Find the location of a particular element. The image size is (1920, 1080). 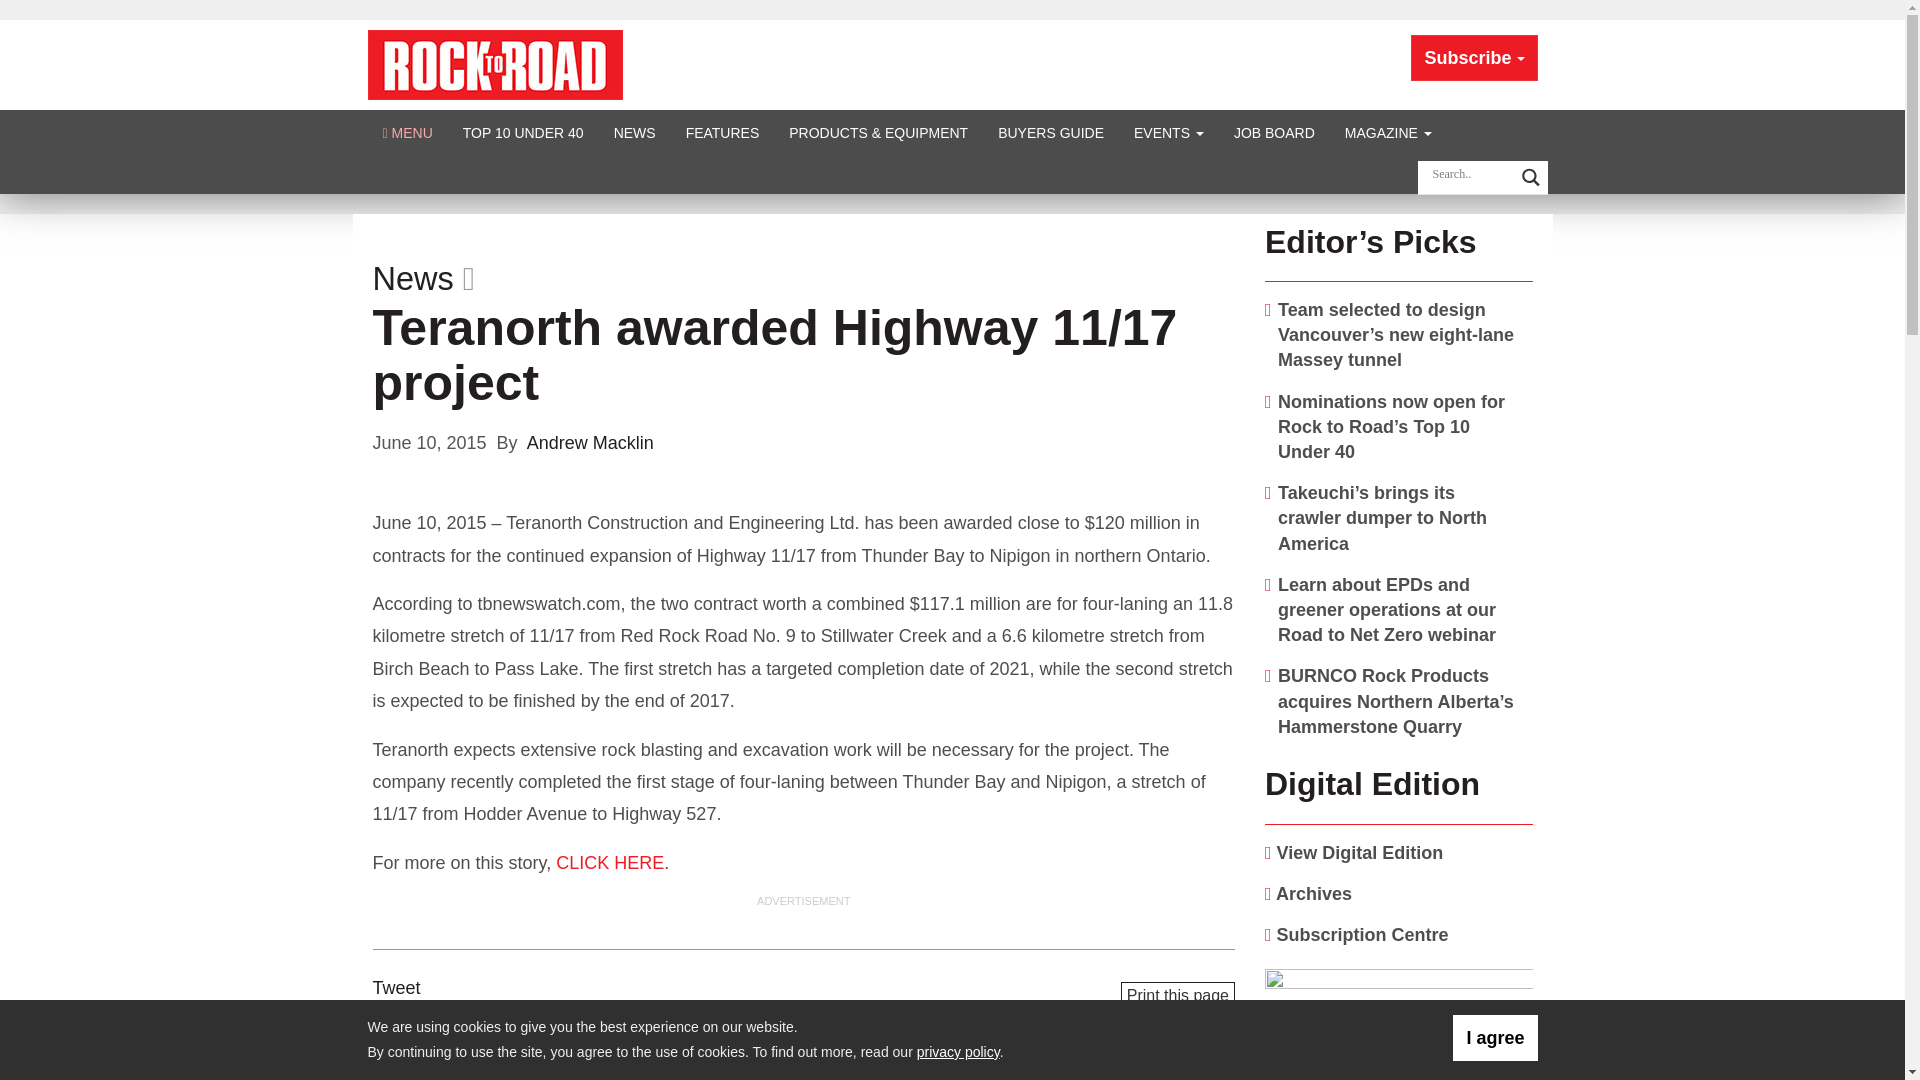

MENU is located at coordinates (408, 132).